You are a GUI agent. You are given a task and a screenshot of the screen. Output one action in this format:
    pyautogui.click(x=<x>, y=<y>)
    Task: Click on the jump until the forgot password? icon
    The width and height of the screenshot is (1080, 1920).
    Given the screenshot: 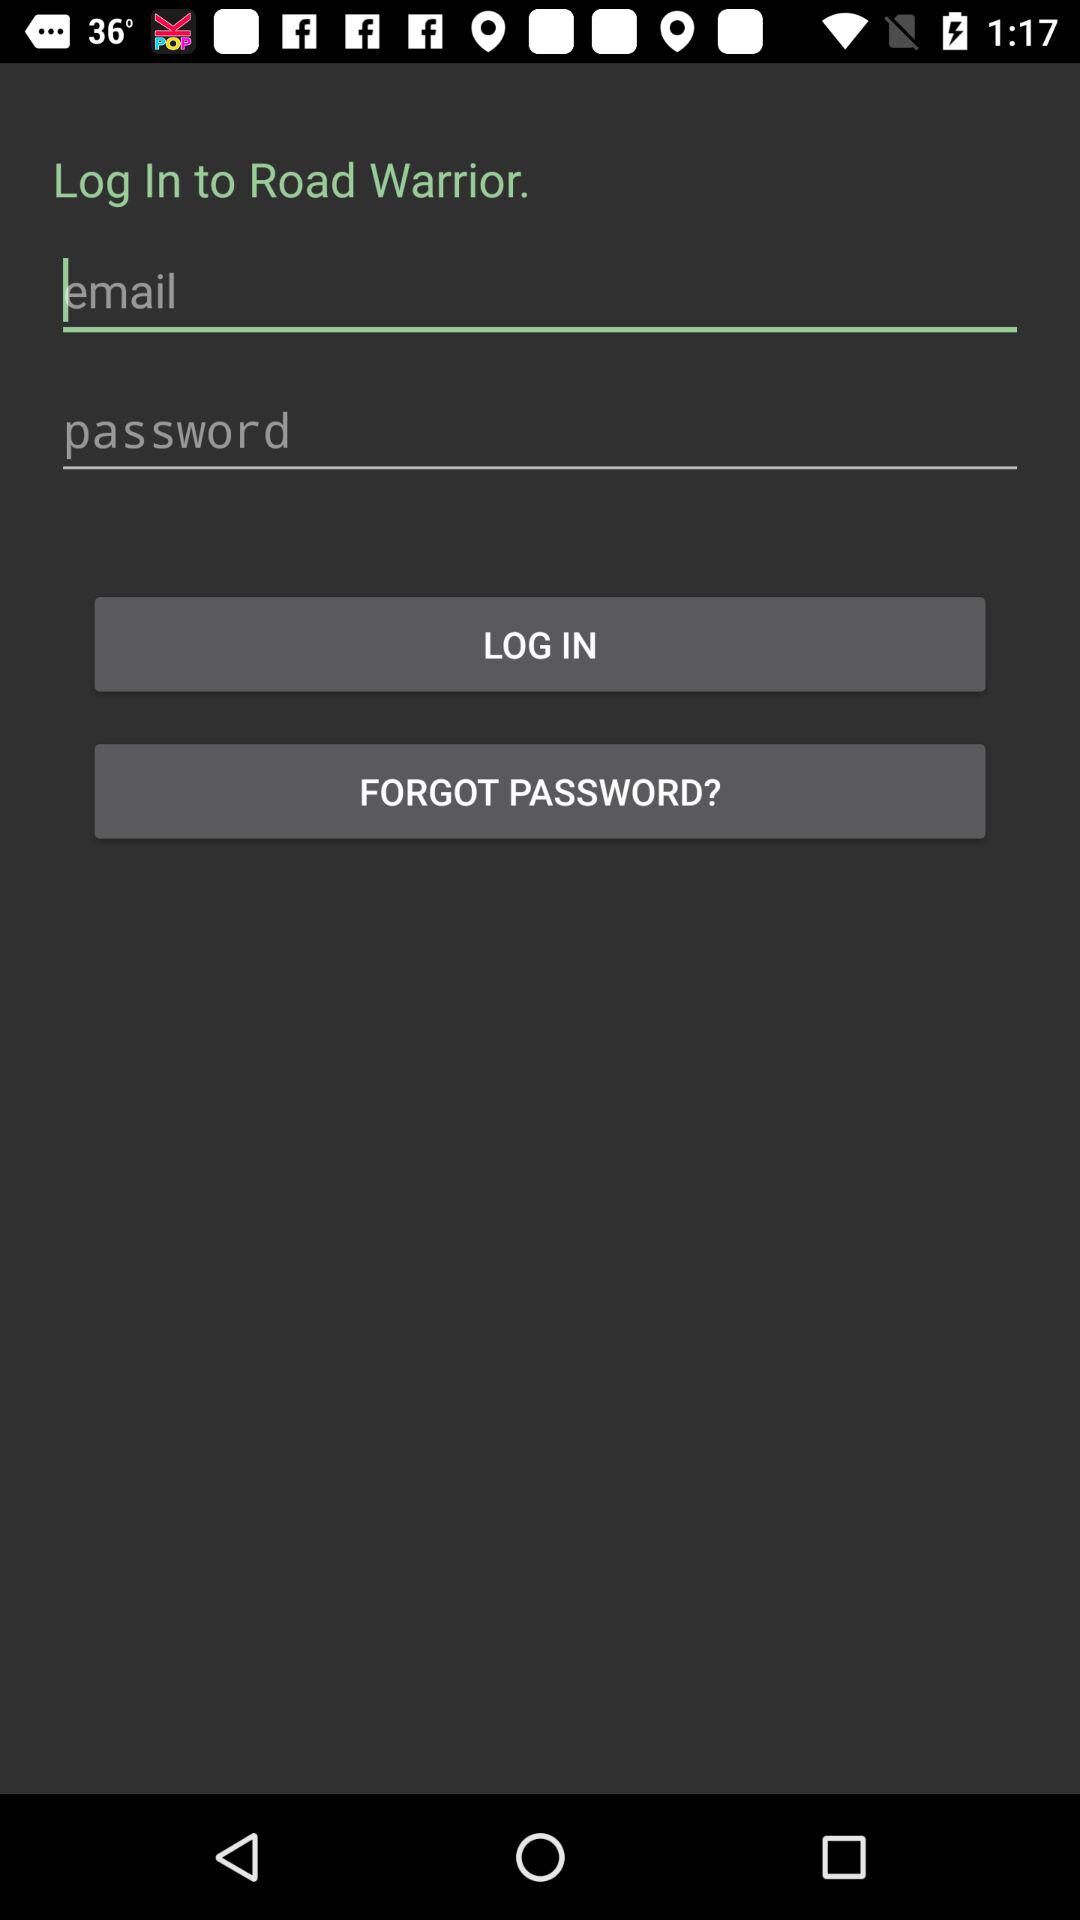 What is the action you would take?
    pyautogui.click(x=540, y=791)
    